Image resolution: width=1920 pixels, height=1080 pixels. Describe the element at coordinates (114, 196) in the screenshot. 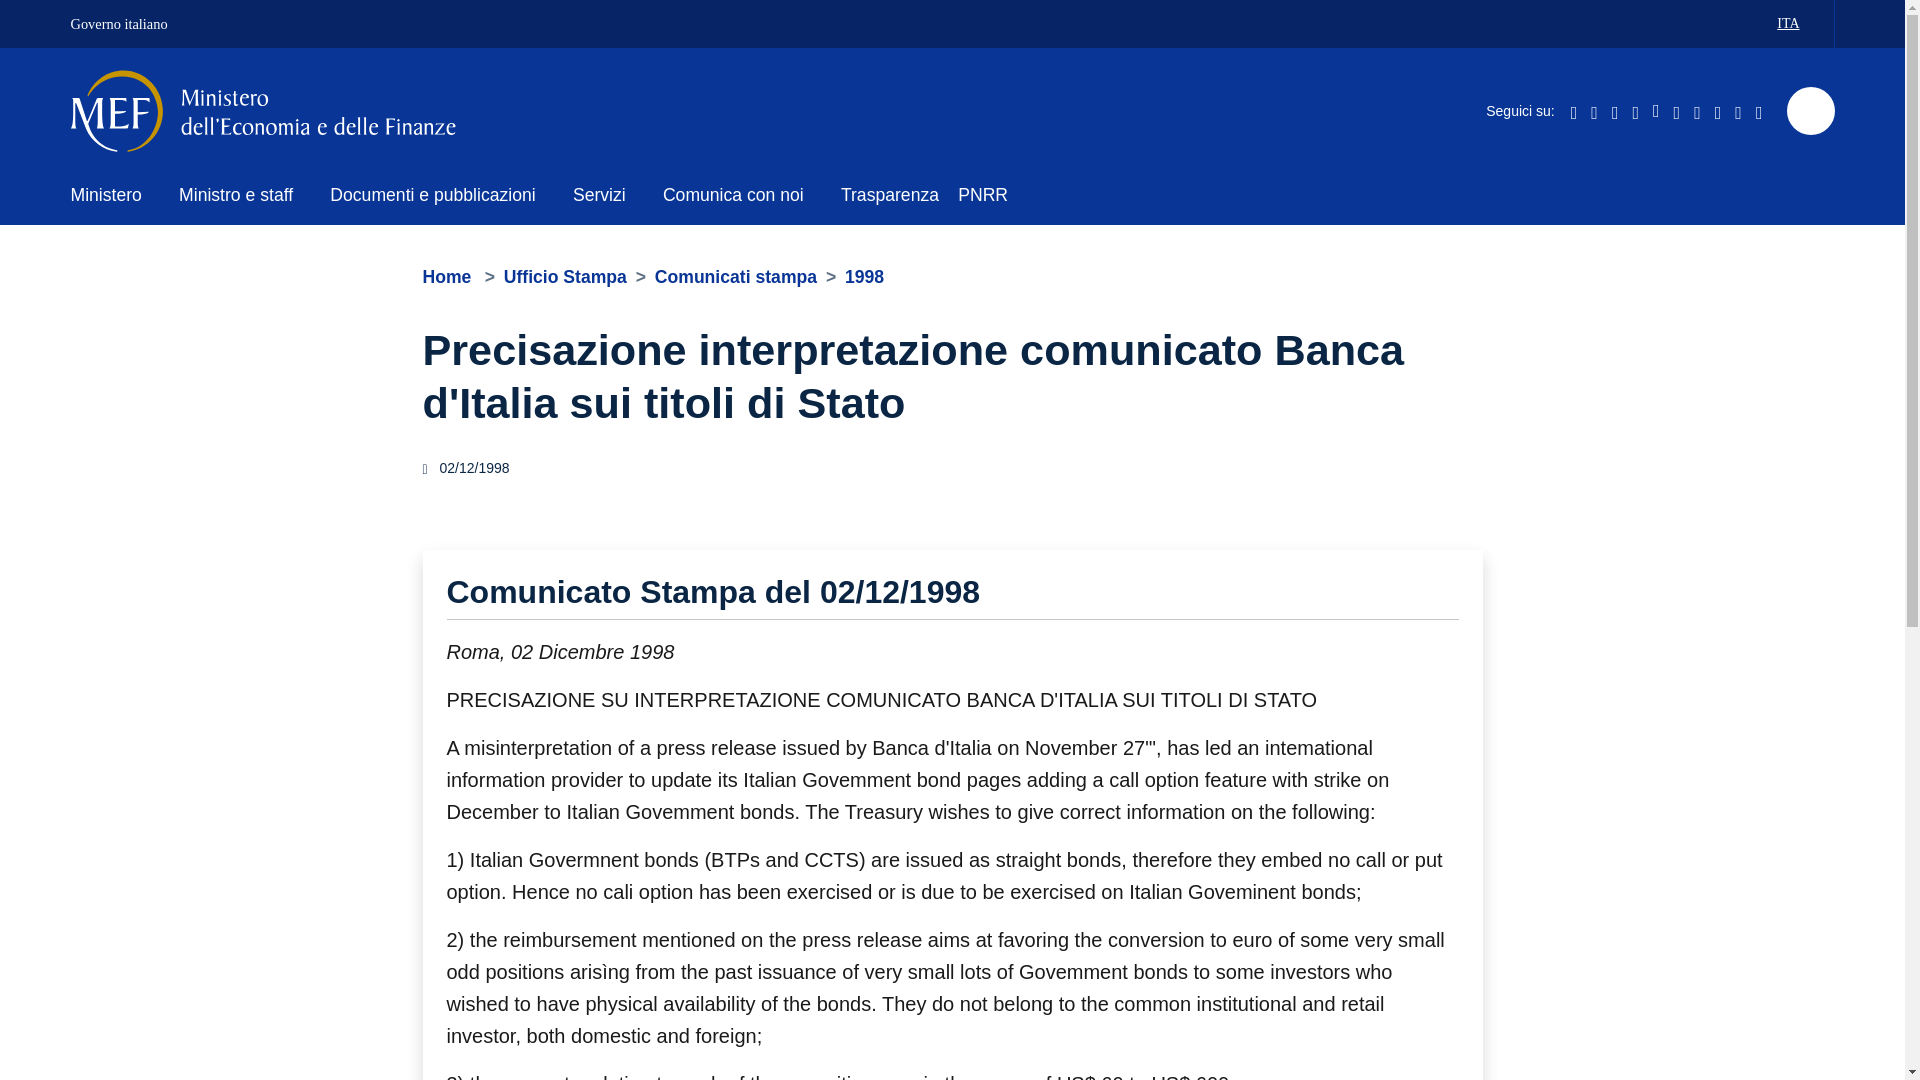

I see `Home page - Ministero dell' Economia e delle Finanze` at that location.